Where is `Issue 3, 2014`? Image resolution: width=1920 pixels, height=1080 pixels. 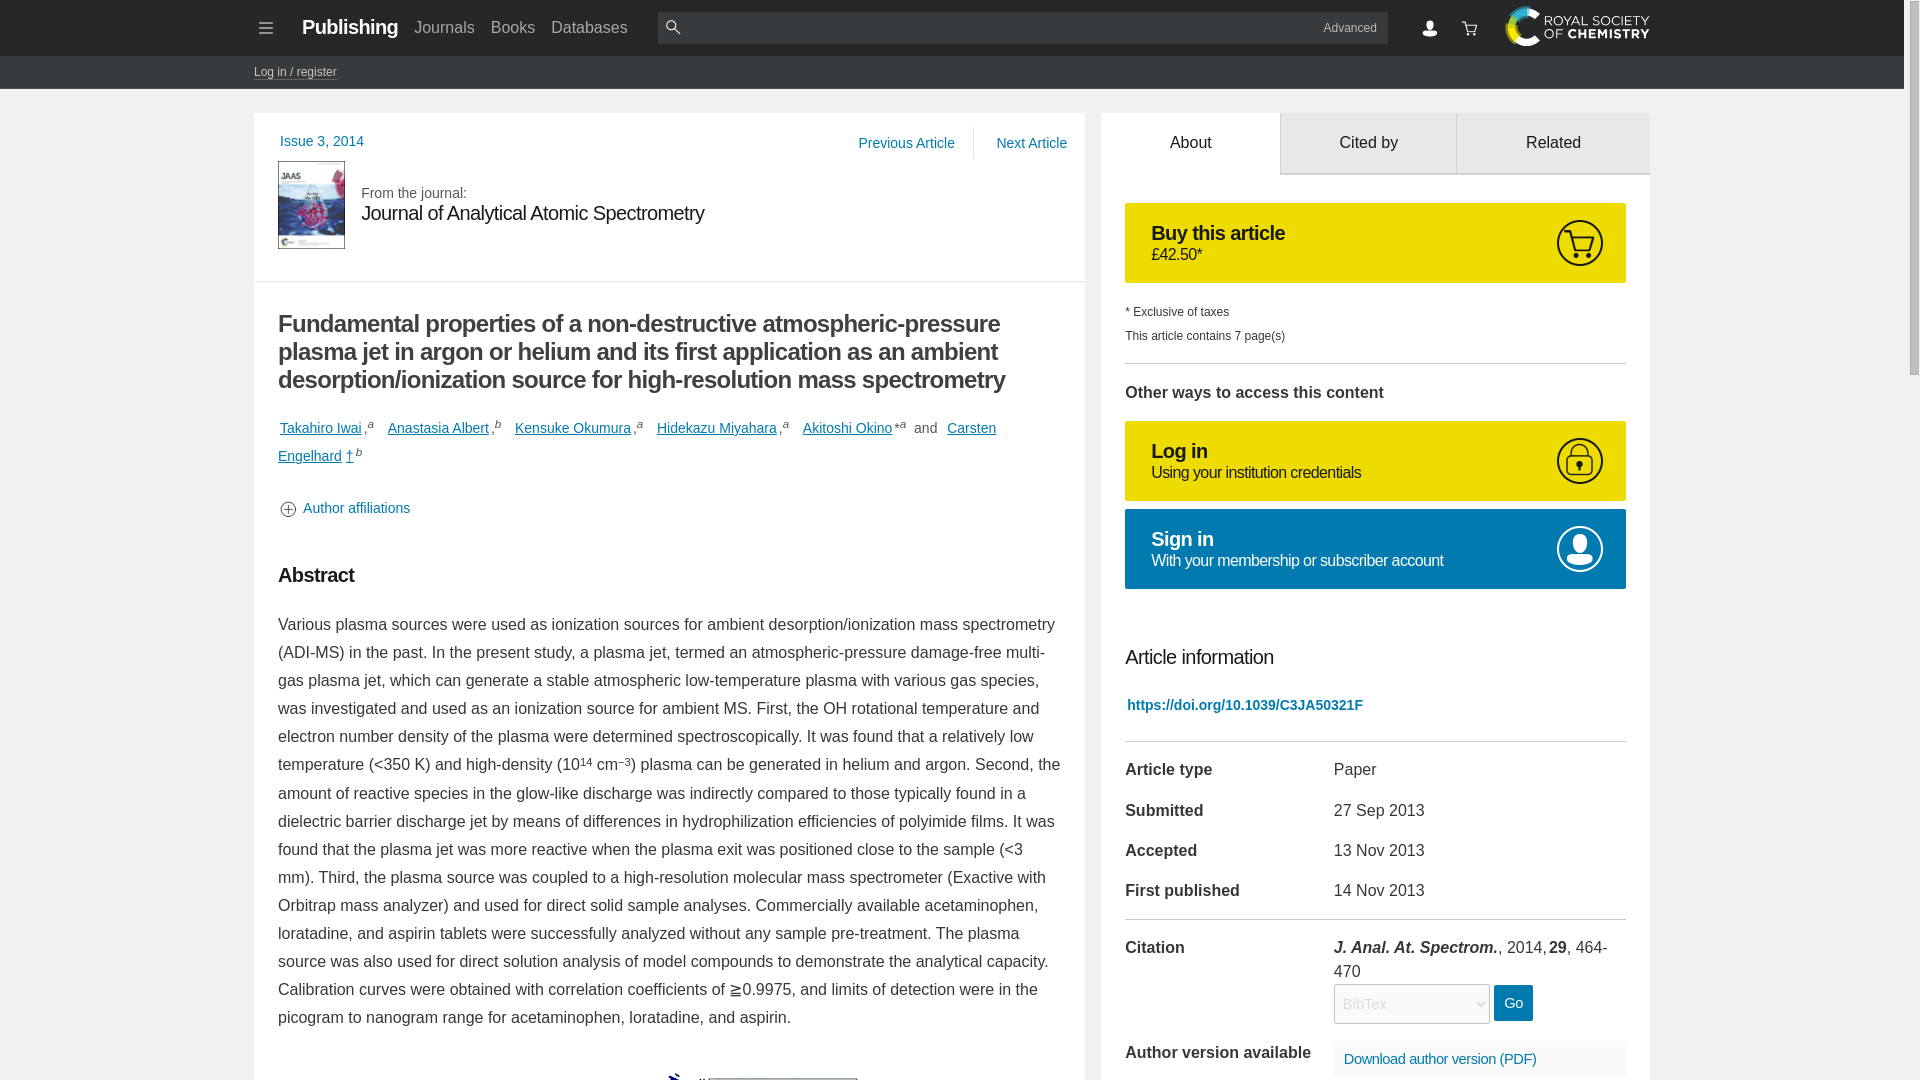 Issue 3, 2014 is located at coordinates (322, 140).